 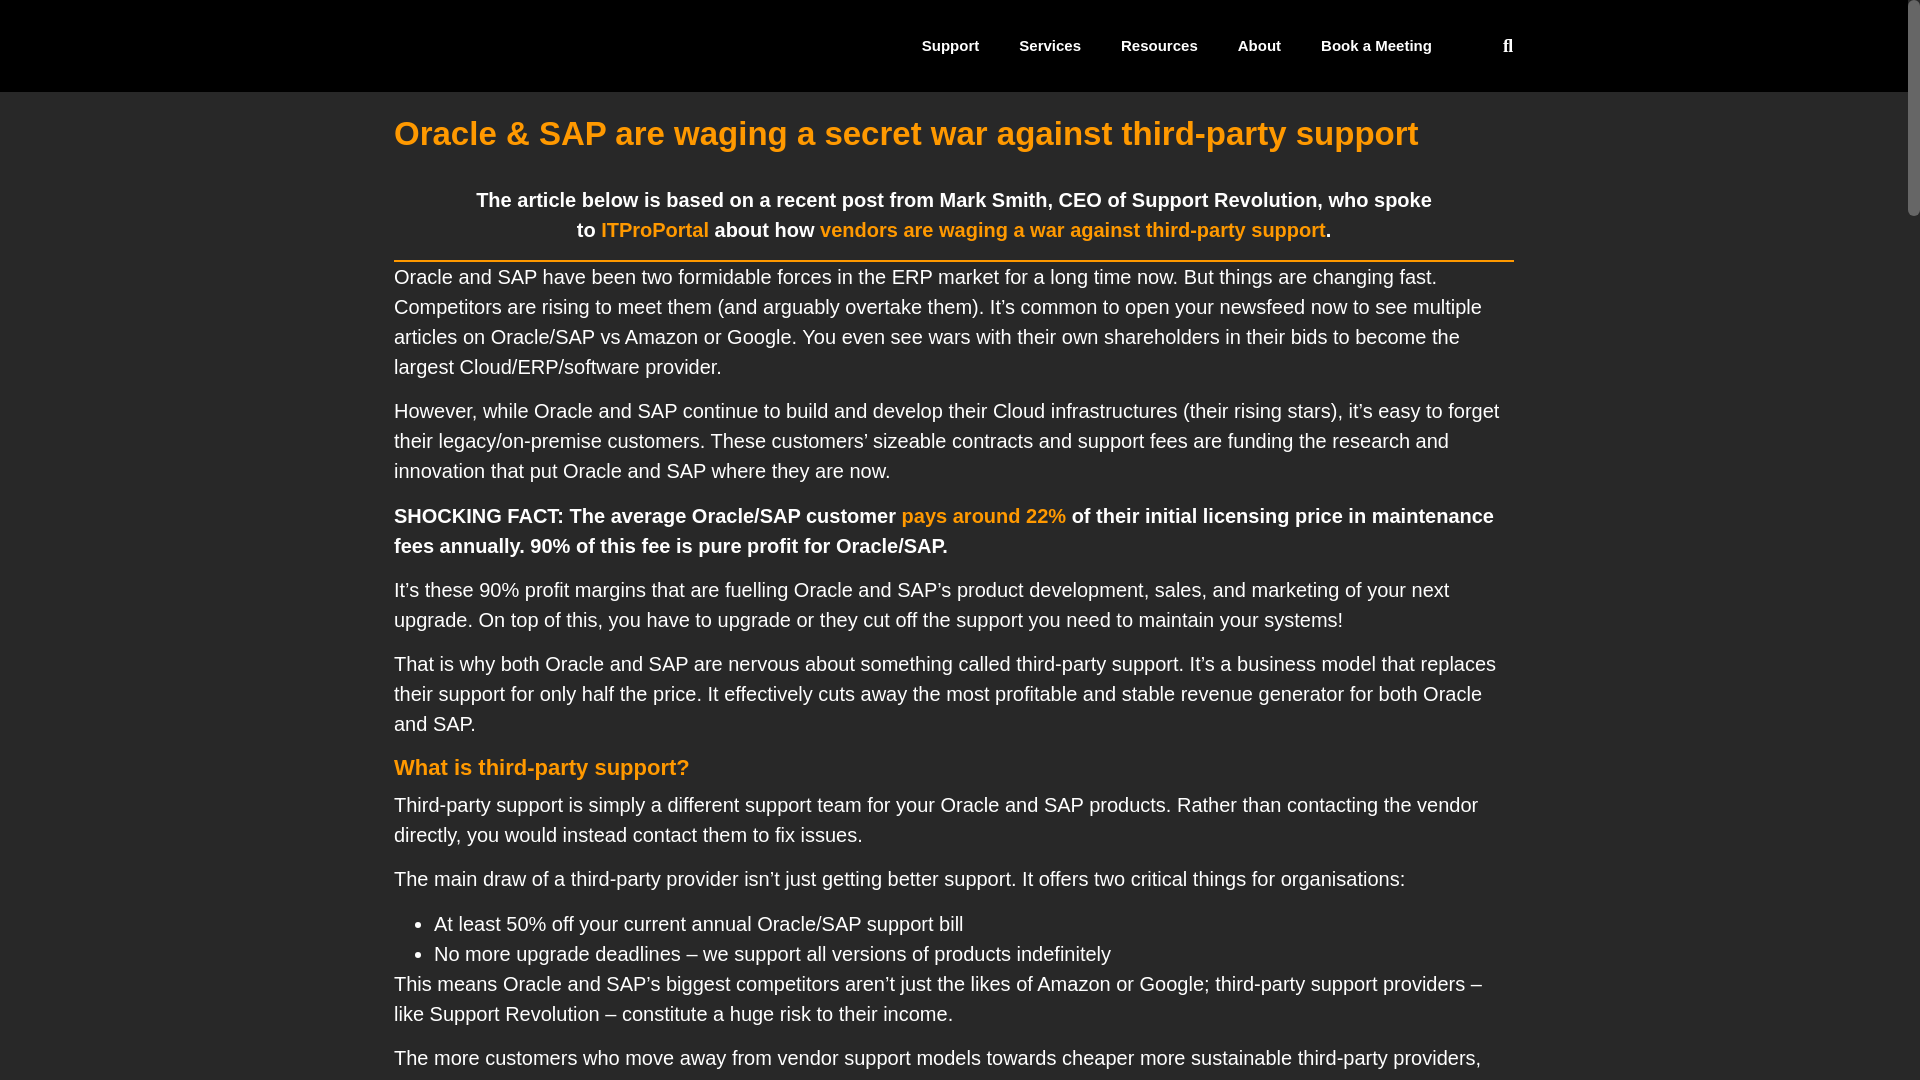 I want to click on Services, so click(x=1049, y=46).